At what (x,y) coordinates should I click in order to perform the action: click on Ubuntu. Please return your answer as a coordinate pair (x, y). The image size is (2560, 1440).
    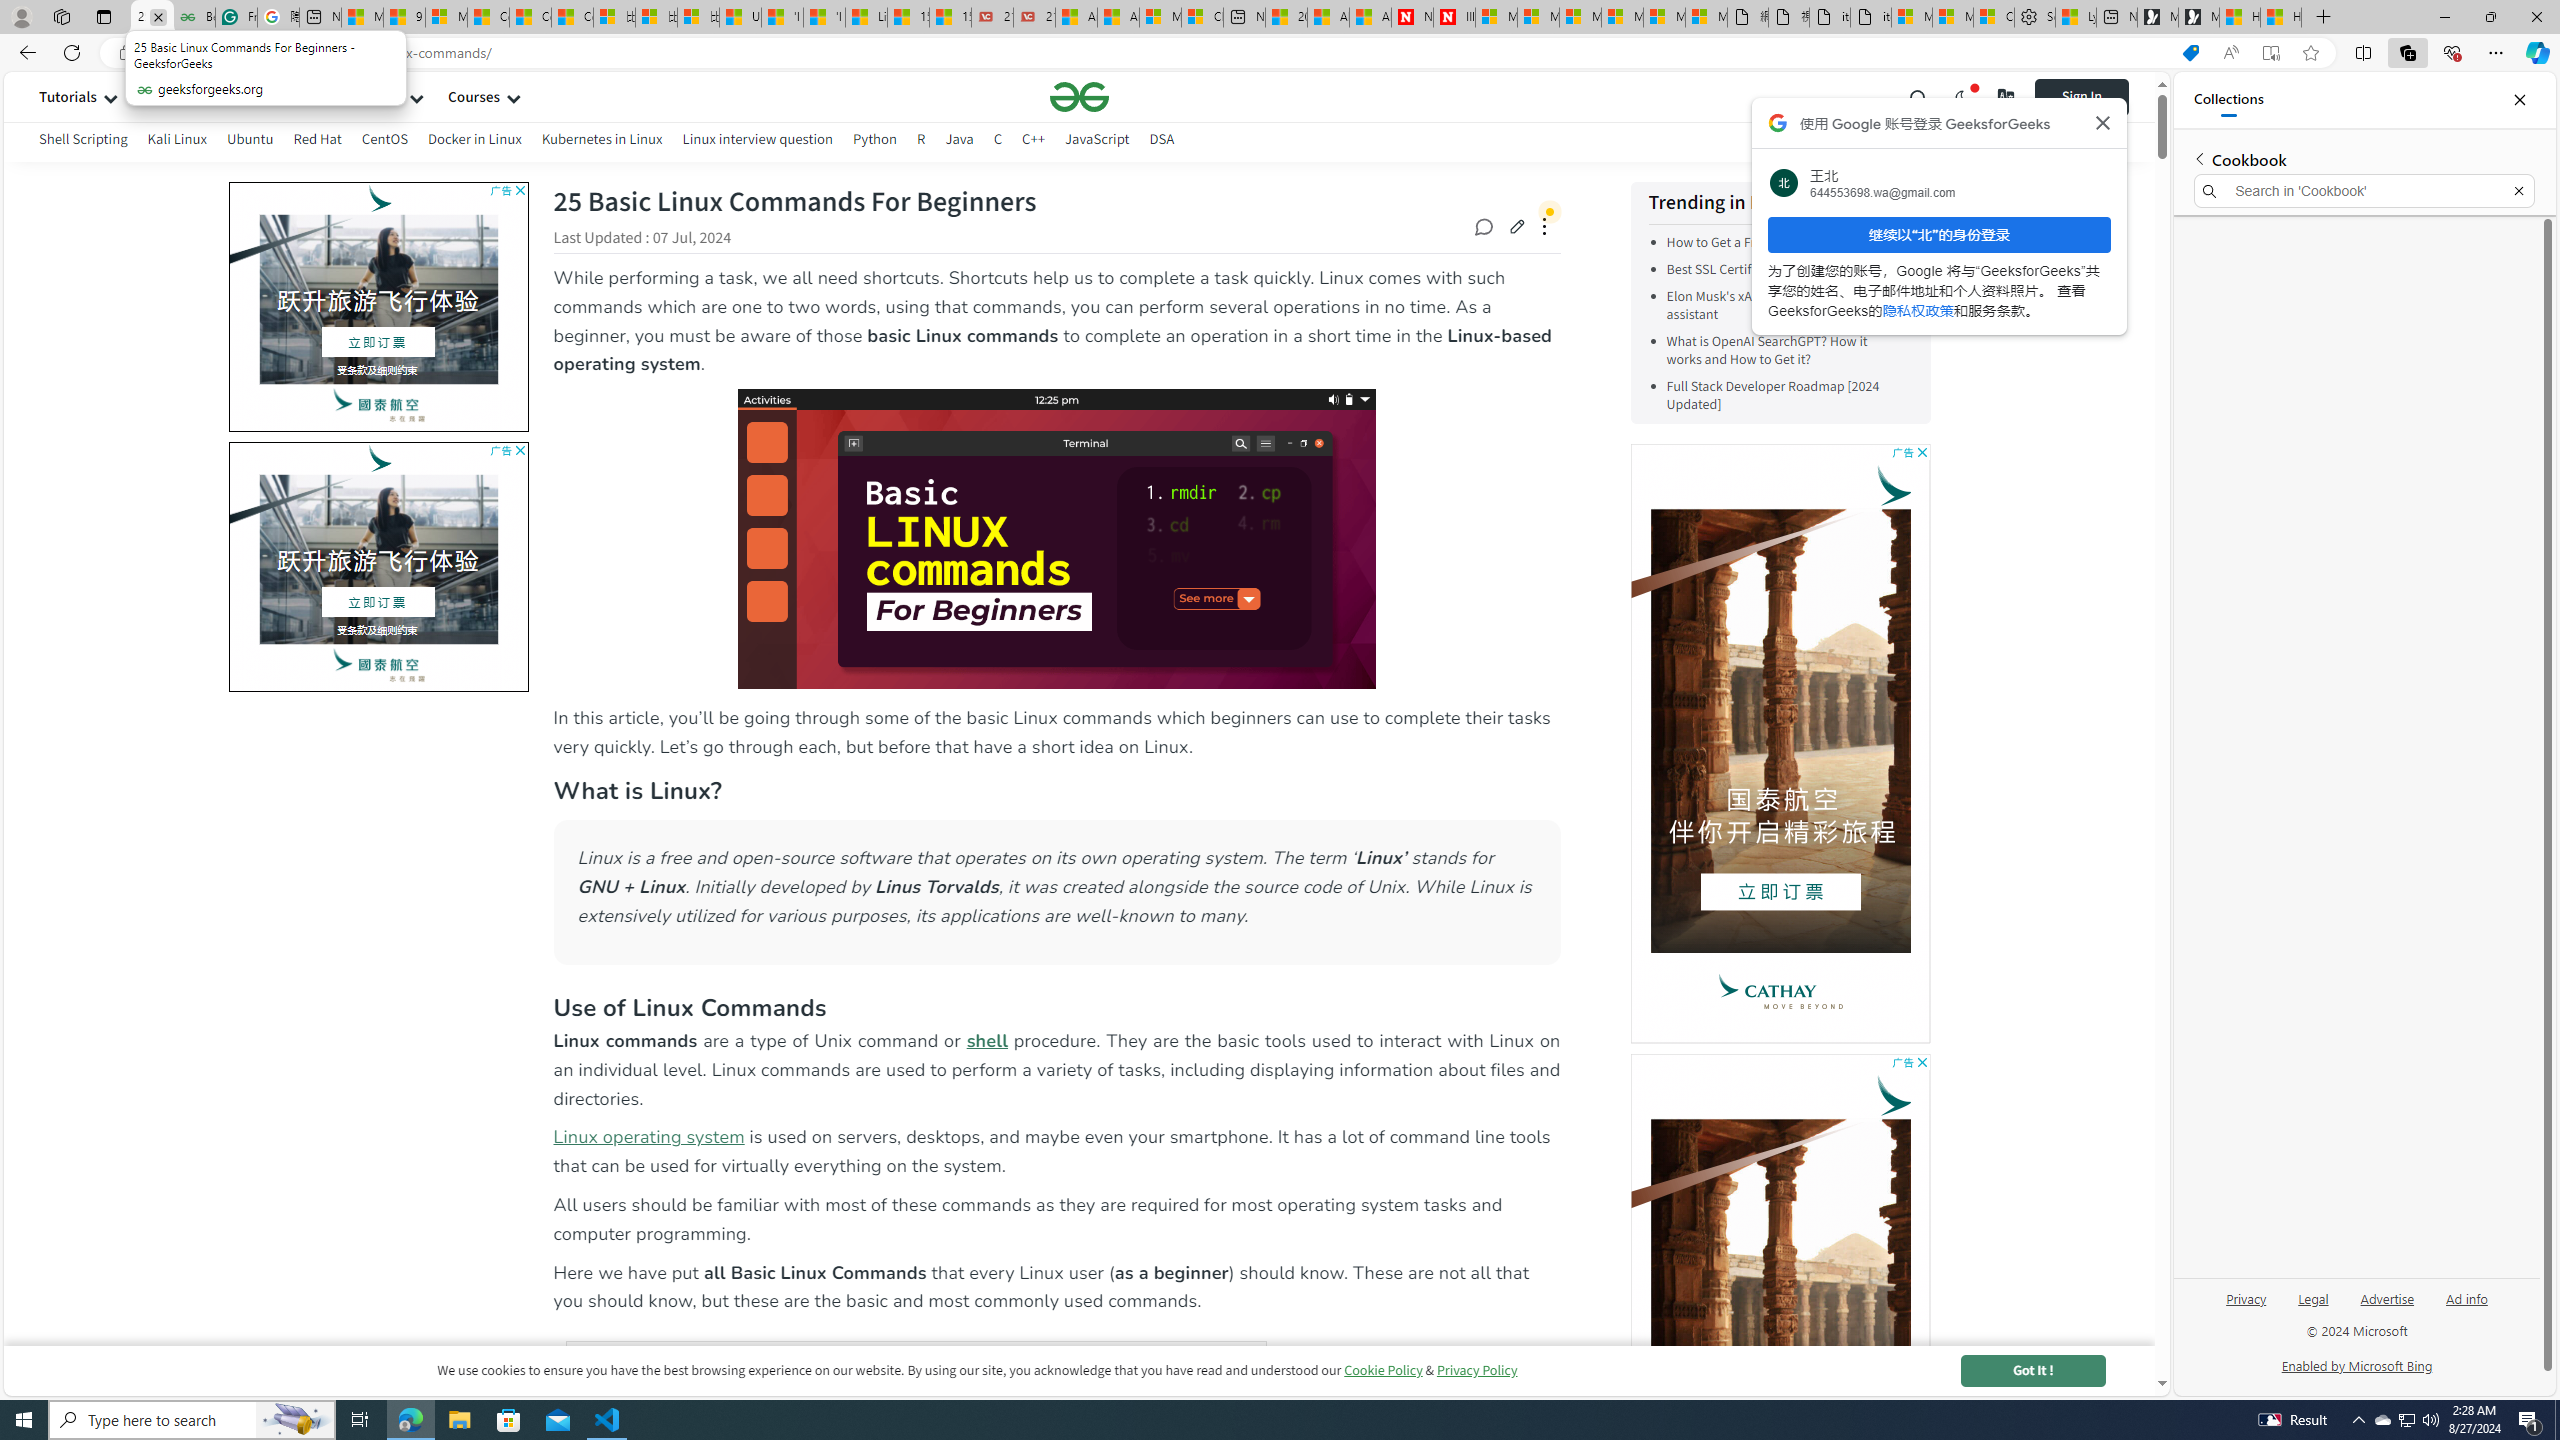
    Looking at the image, I should click on (250, 139).